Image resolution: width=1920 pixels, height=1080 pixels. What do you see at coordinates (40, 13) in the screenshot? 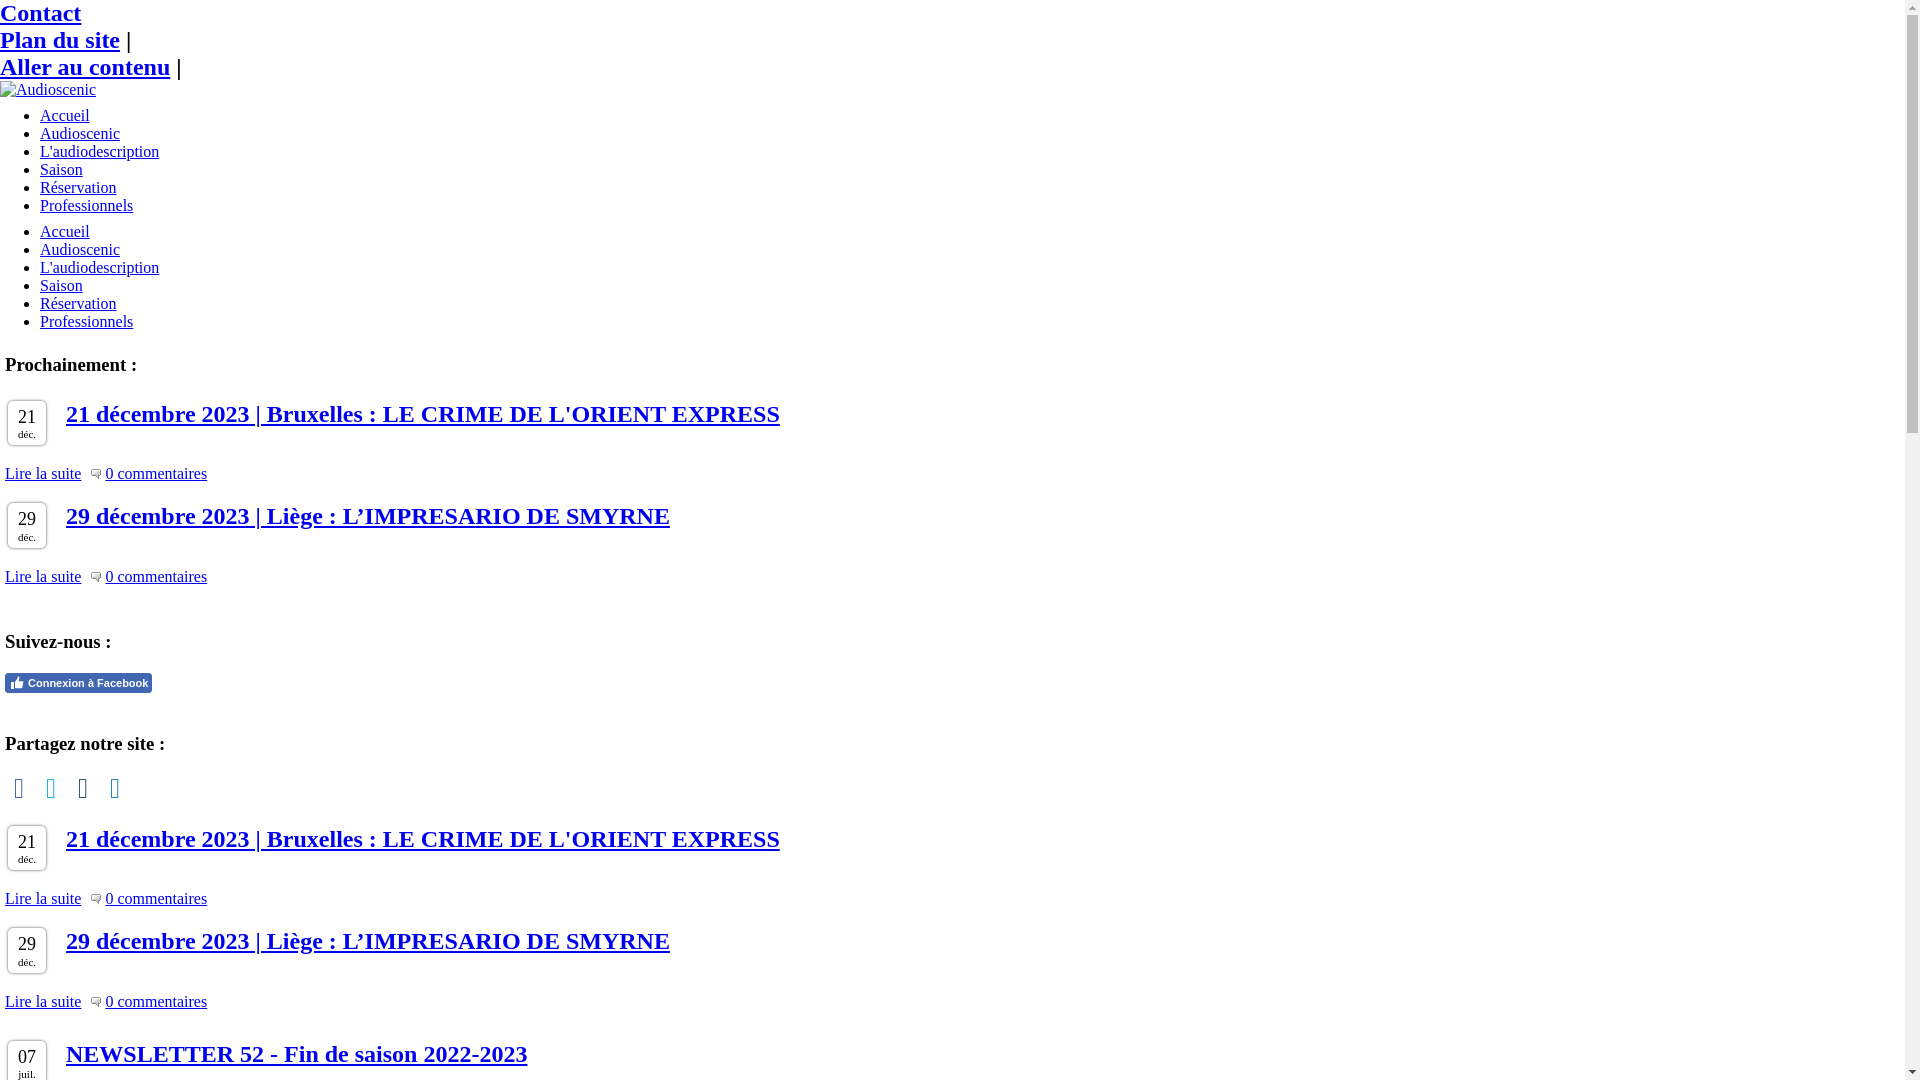
I see `Contact` at bounding box center [40, 13].